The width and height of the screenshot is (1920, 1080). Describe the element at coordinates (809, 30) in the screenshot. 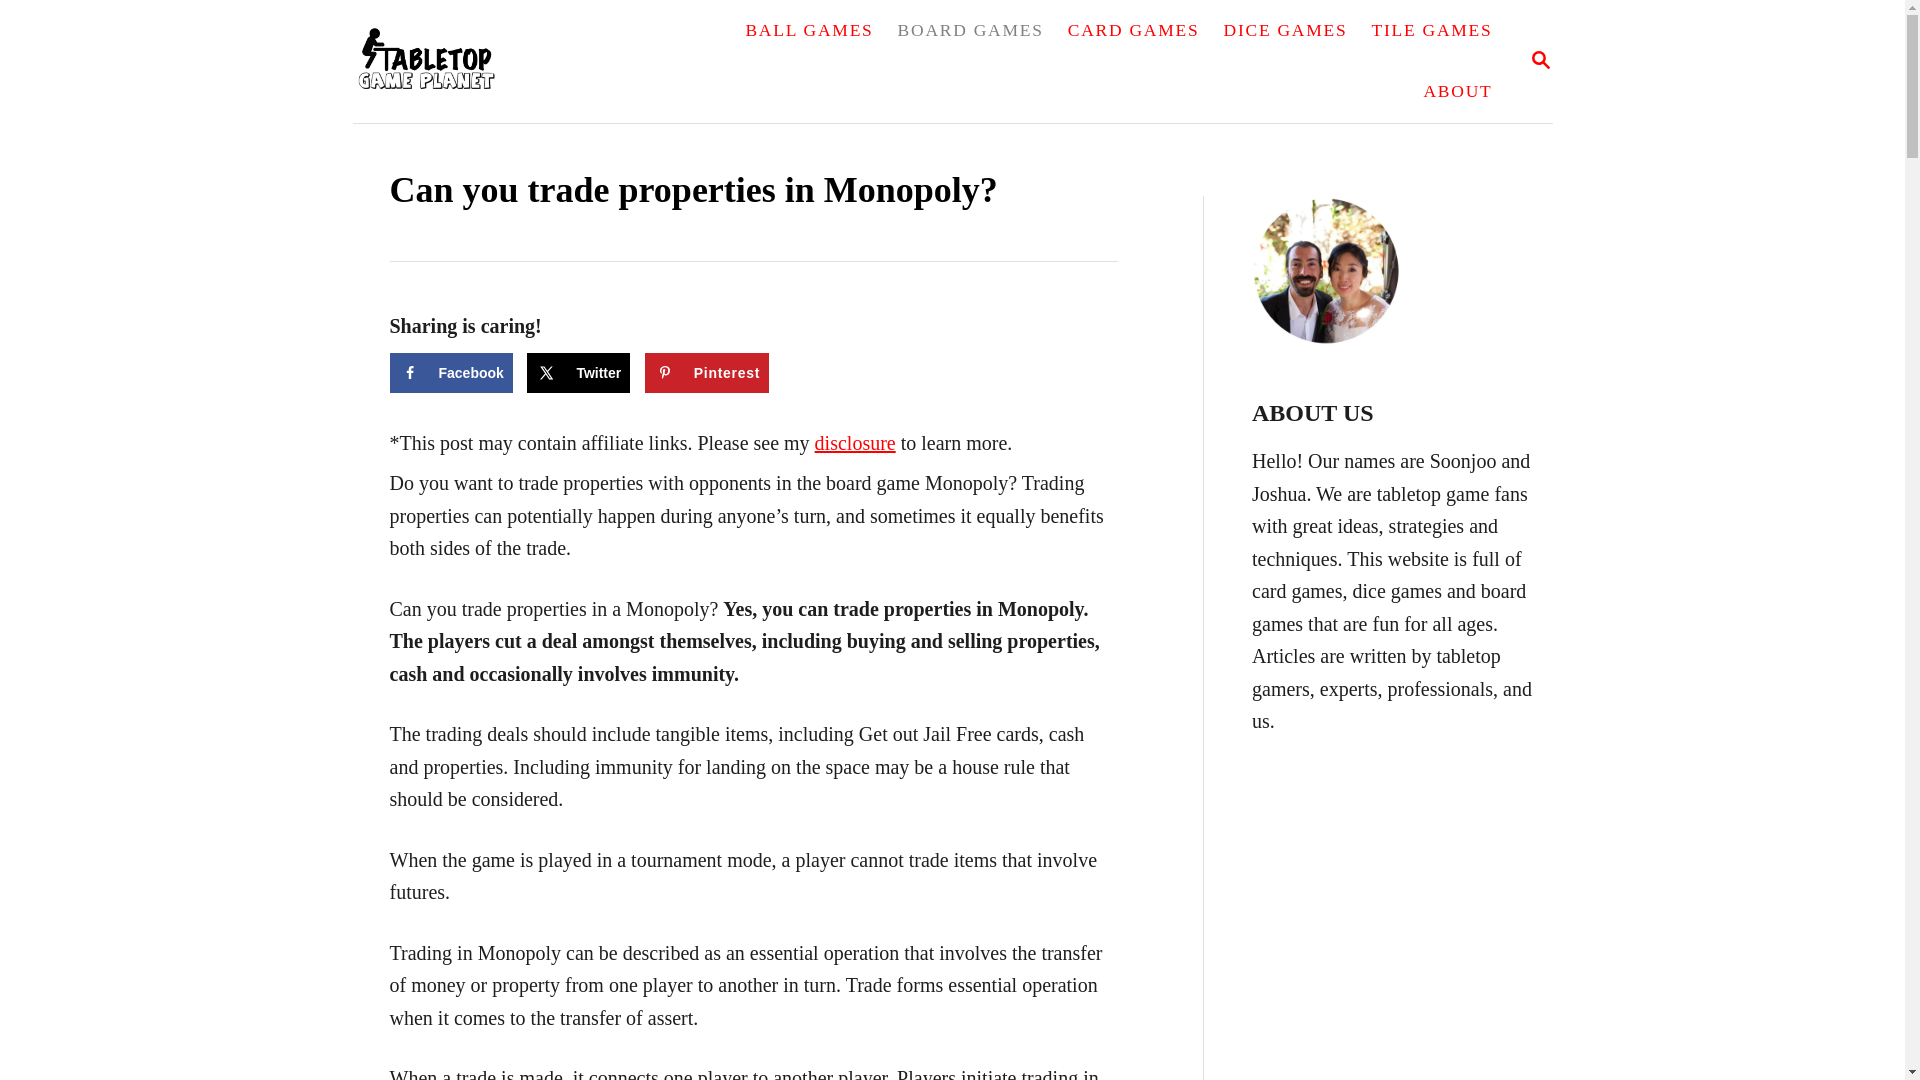

I see `BALL GAMES` at that location.